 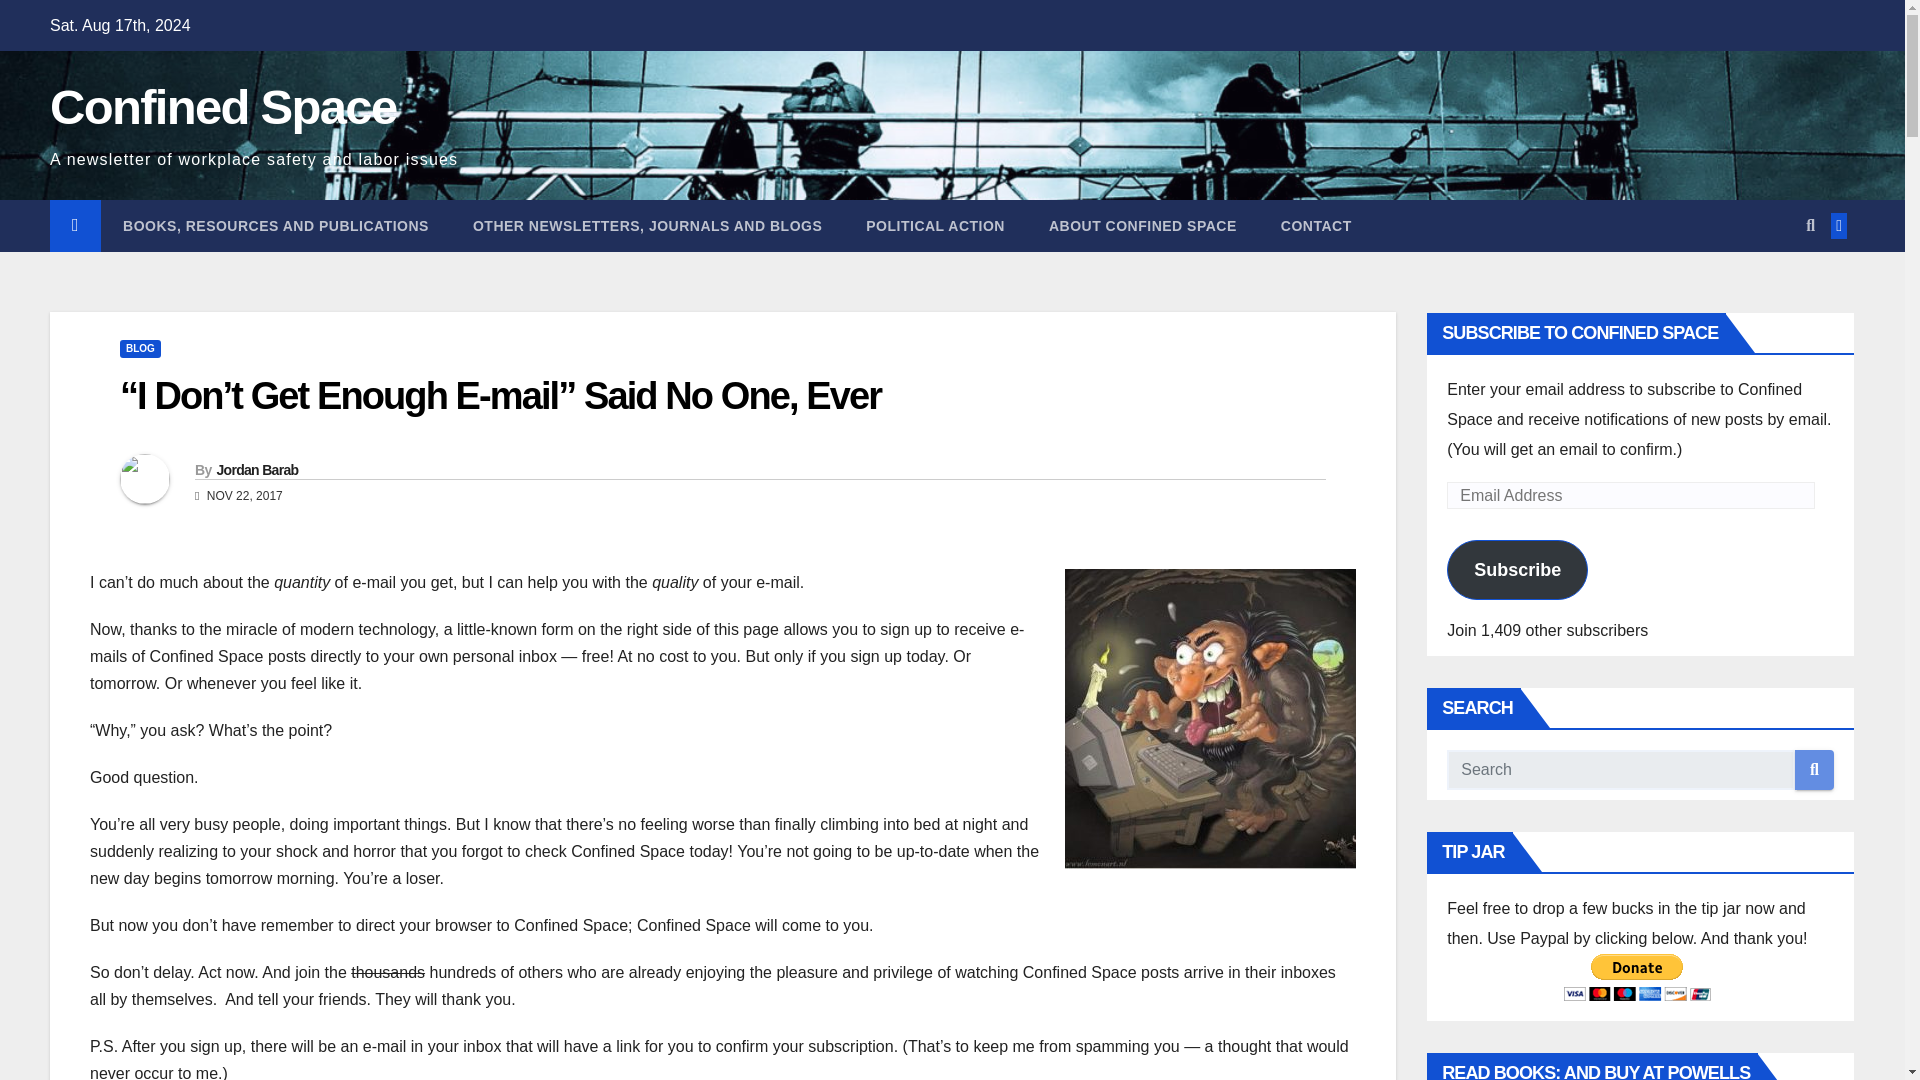 I want to click on Political Action, so click(x=936, y=225).